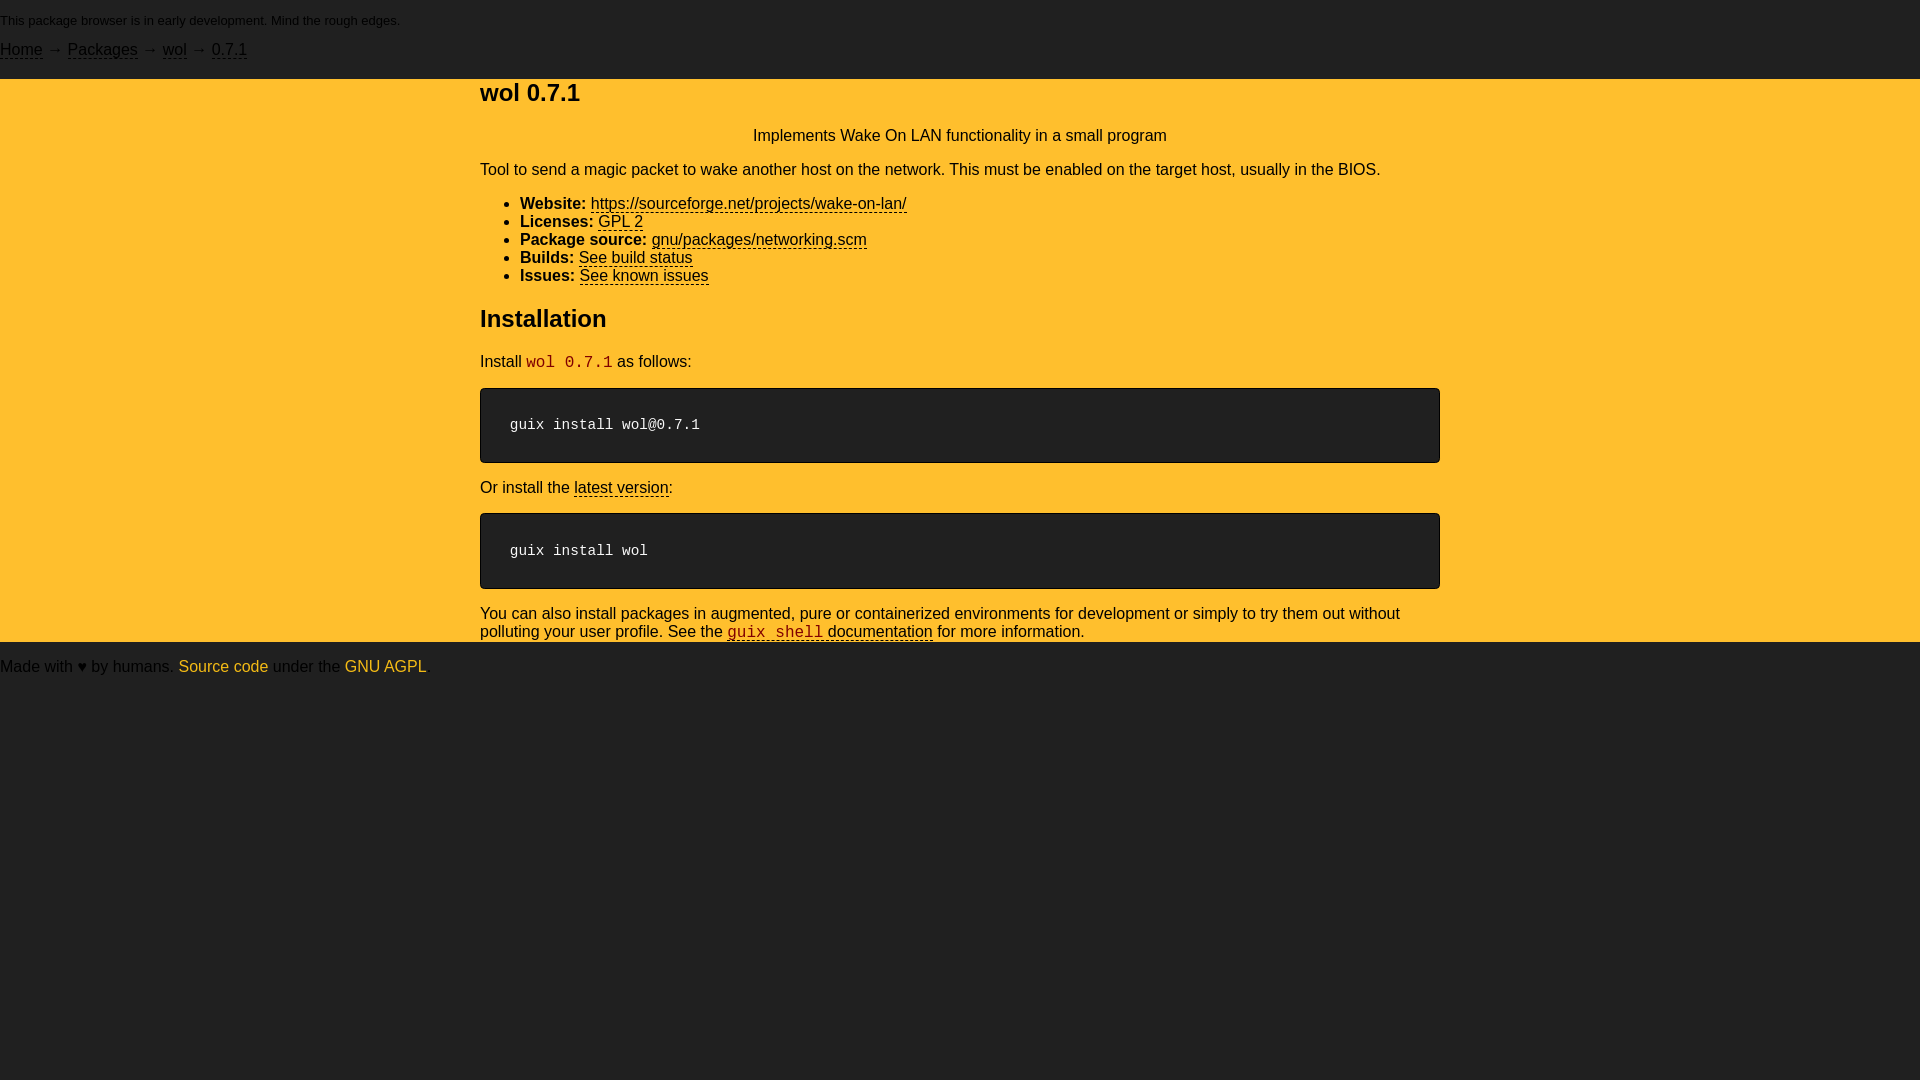 This screenshot has height=1080, width=1920. Describe the element at coordinates (636, 258) in the screenshot. I see `See build status` at that location.